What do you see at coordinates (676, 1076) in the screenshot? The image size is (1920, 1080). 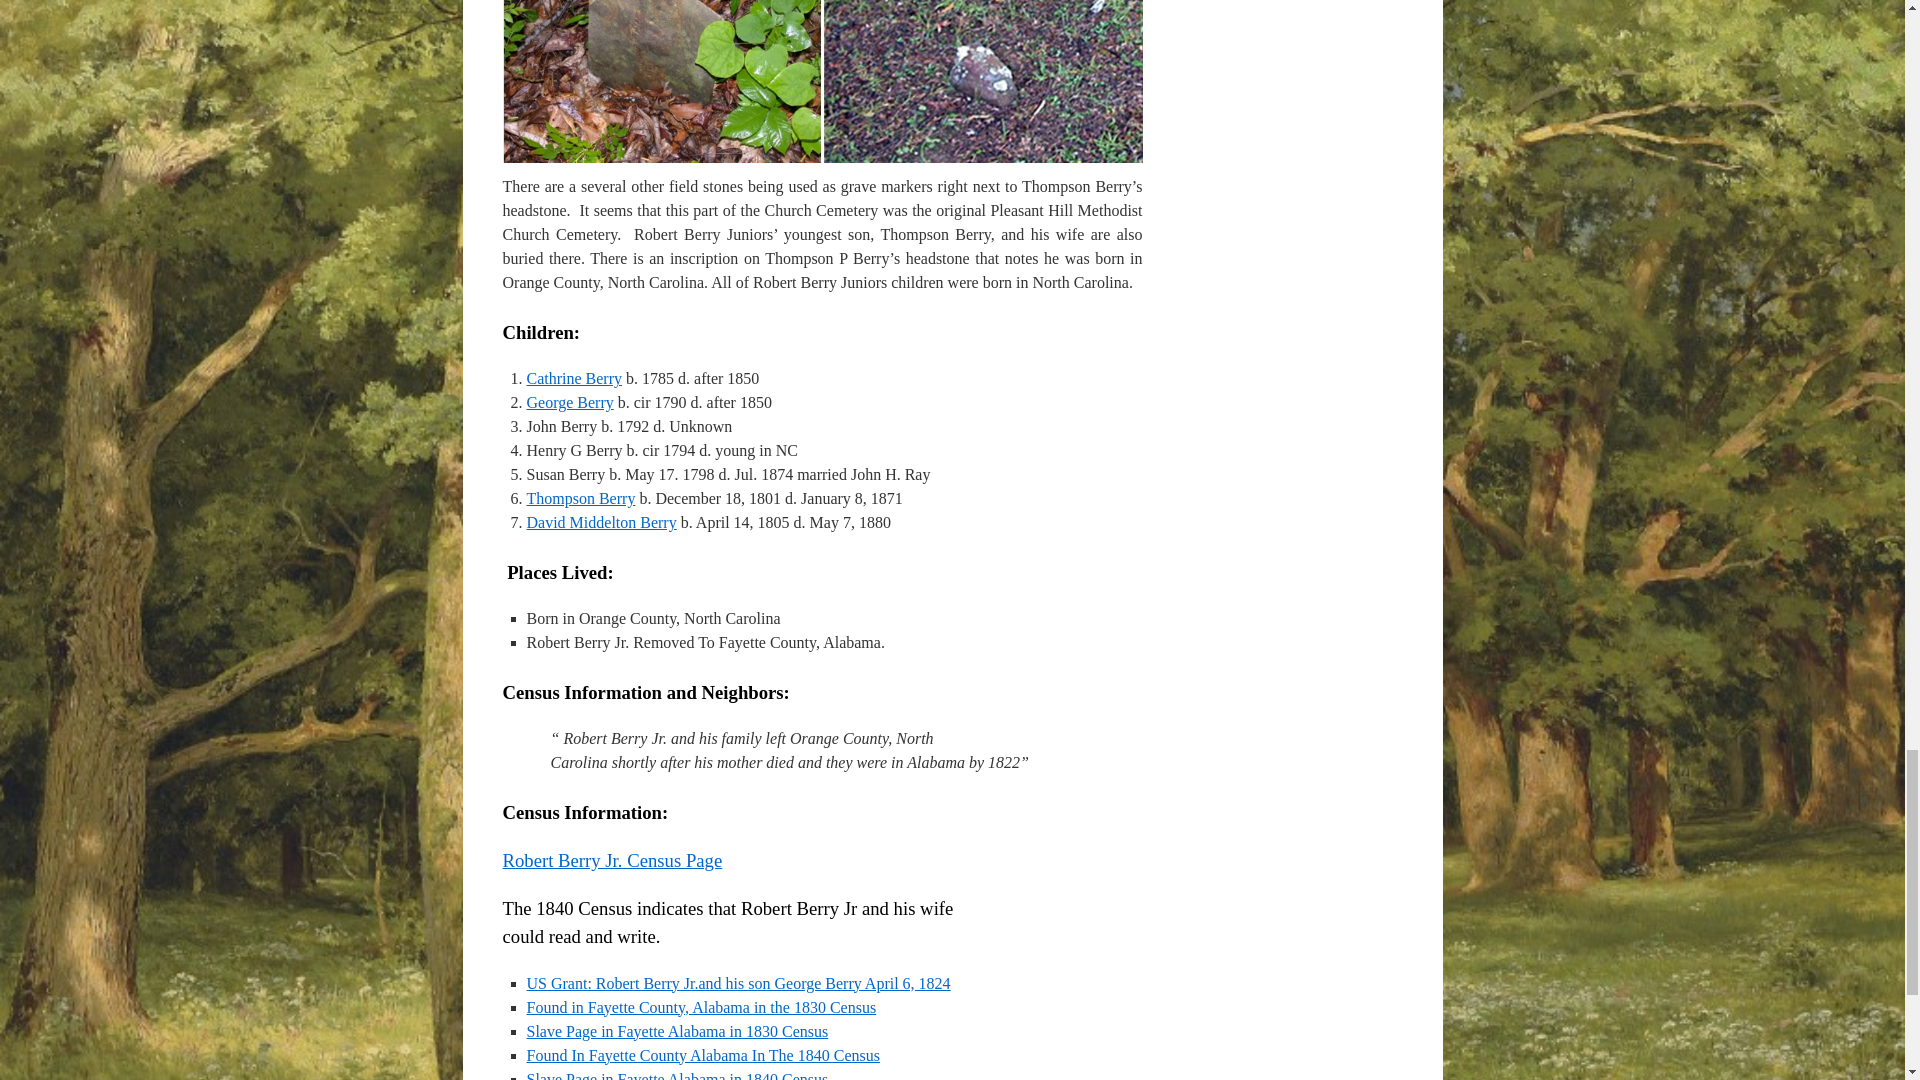 I see `Slave Page in Fayette Alabama in 1840 Census` at bounding box center [676, 1076].